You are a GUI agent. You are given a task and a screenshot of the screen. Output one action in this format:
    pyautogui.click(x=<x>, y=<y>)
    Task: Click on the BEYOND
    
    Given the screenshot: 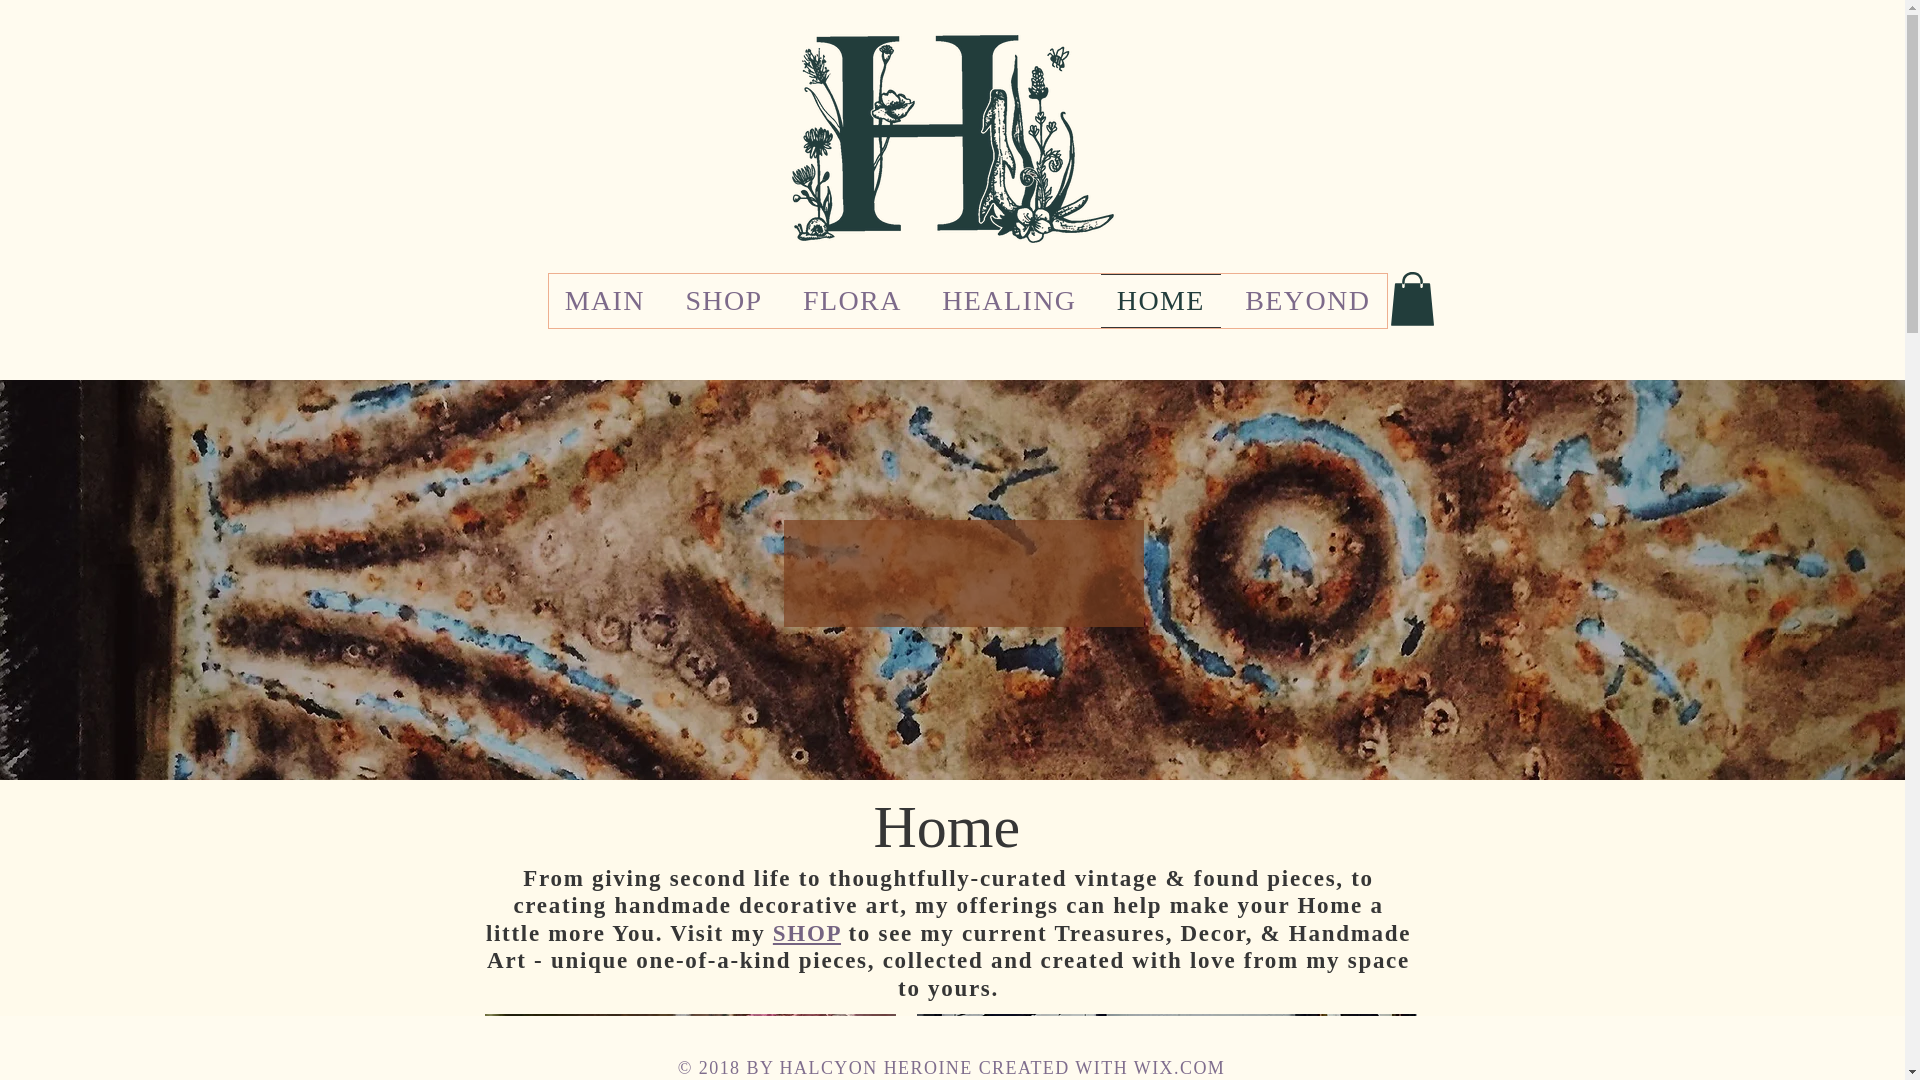 What is the action you would take?
    pyautogui.click(x=1307, y=301)
    